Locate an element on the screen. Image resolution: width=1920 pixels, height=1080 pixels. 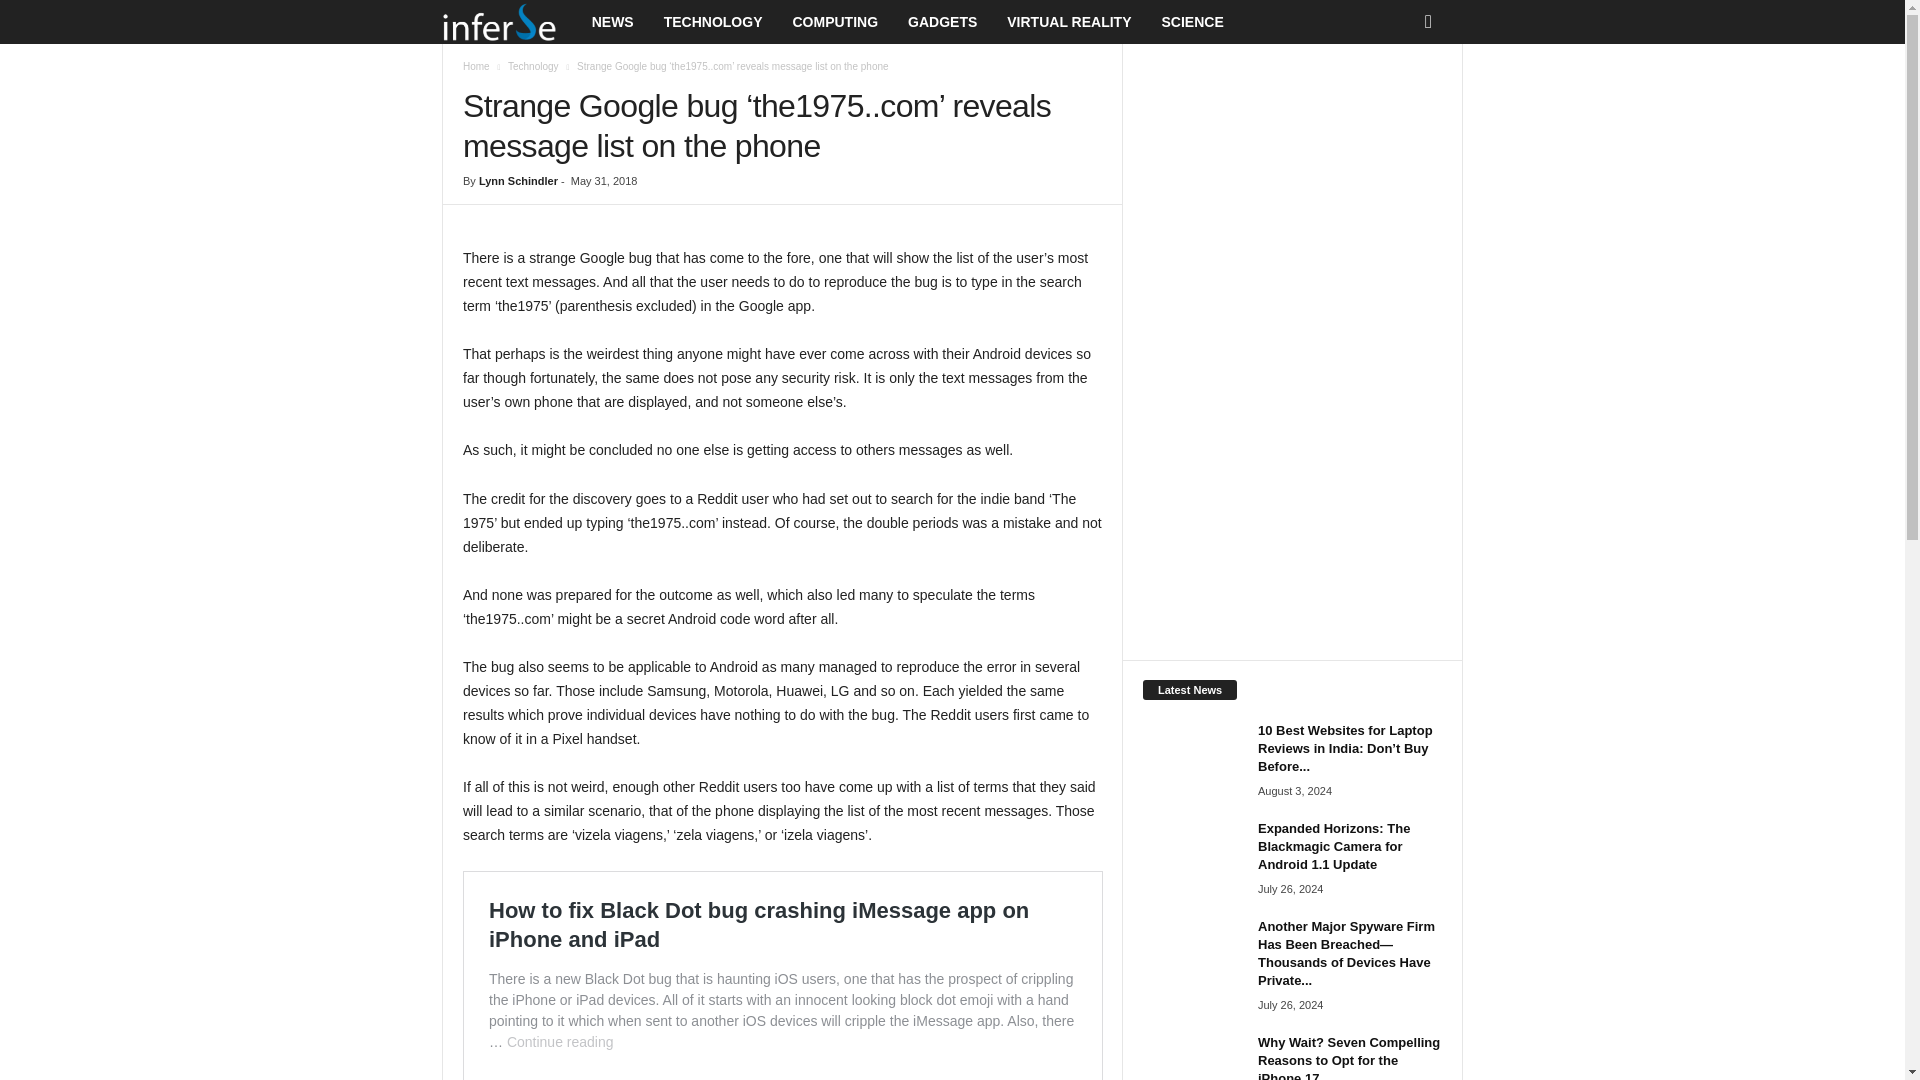
Inferse is located at coordinates (498, 22).